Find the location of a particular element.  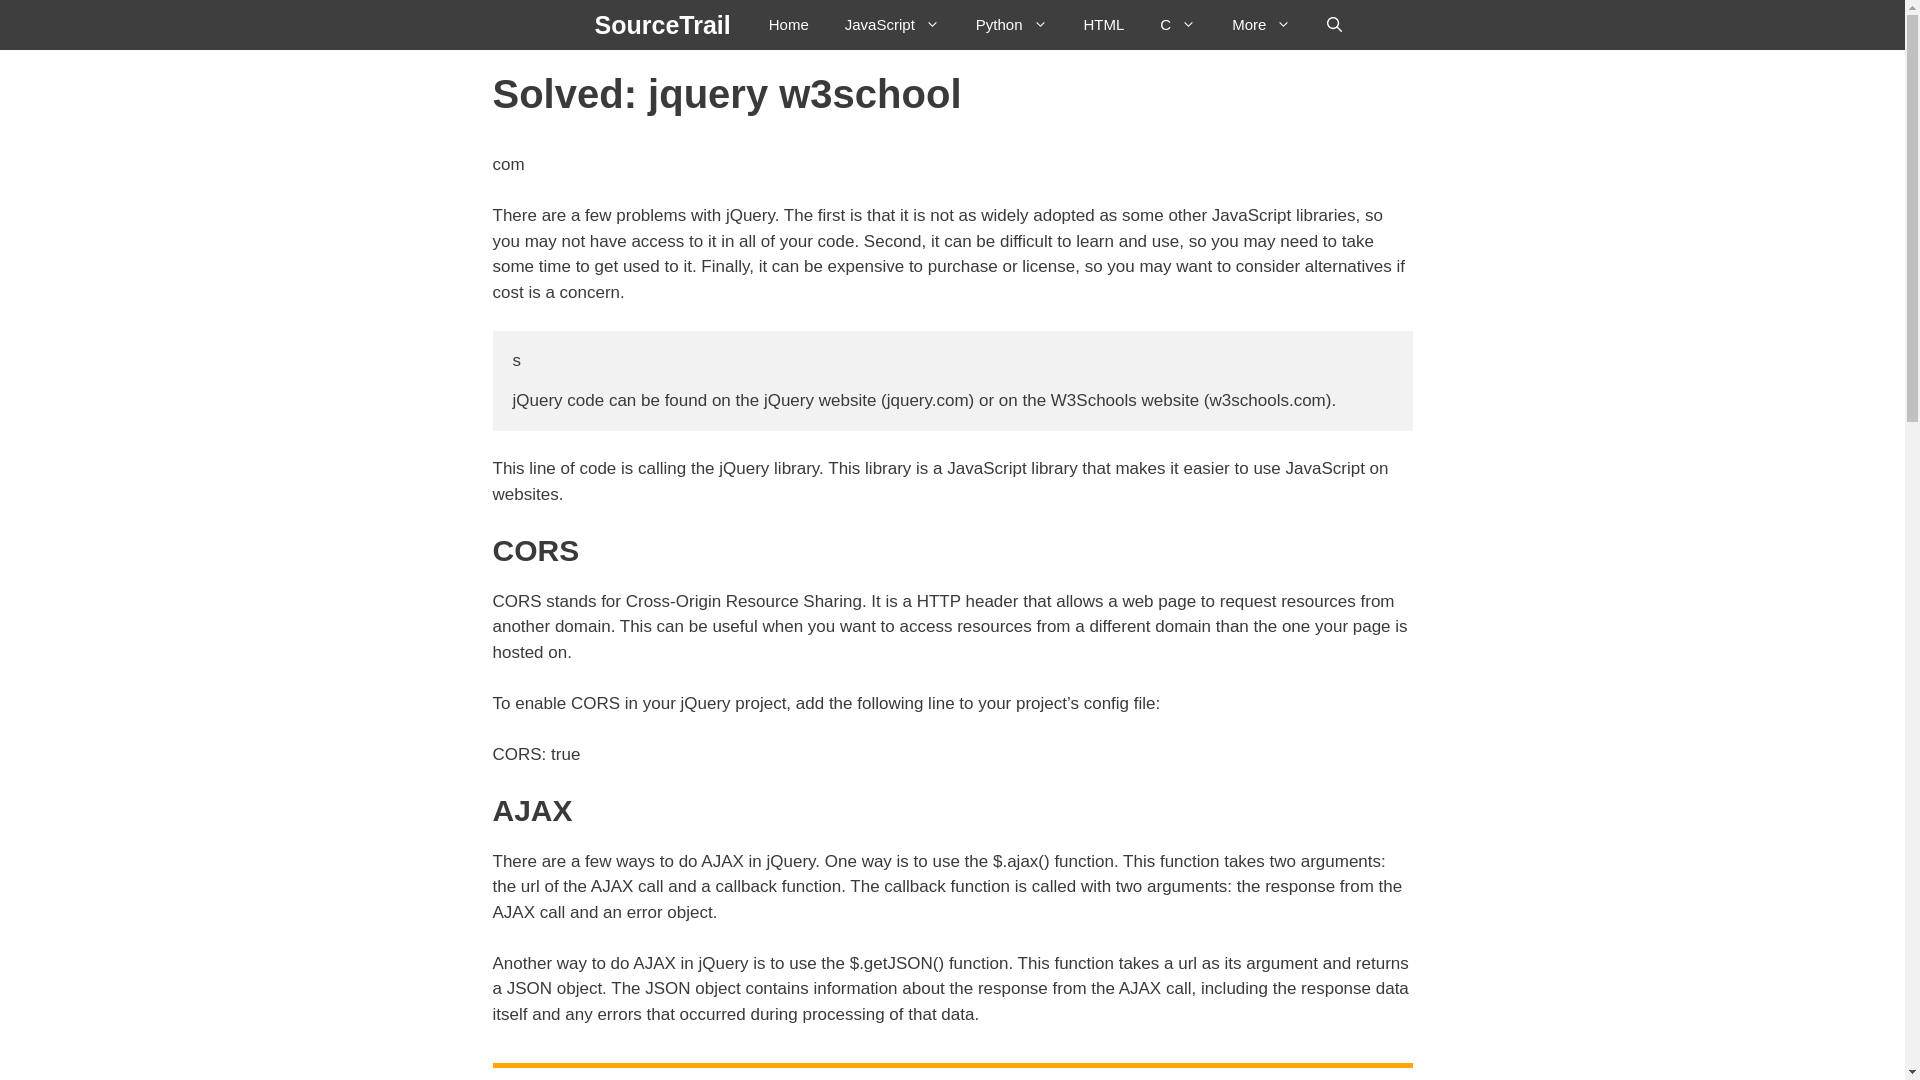

HTML is located at coordinates (1104, 24).